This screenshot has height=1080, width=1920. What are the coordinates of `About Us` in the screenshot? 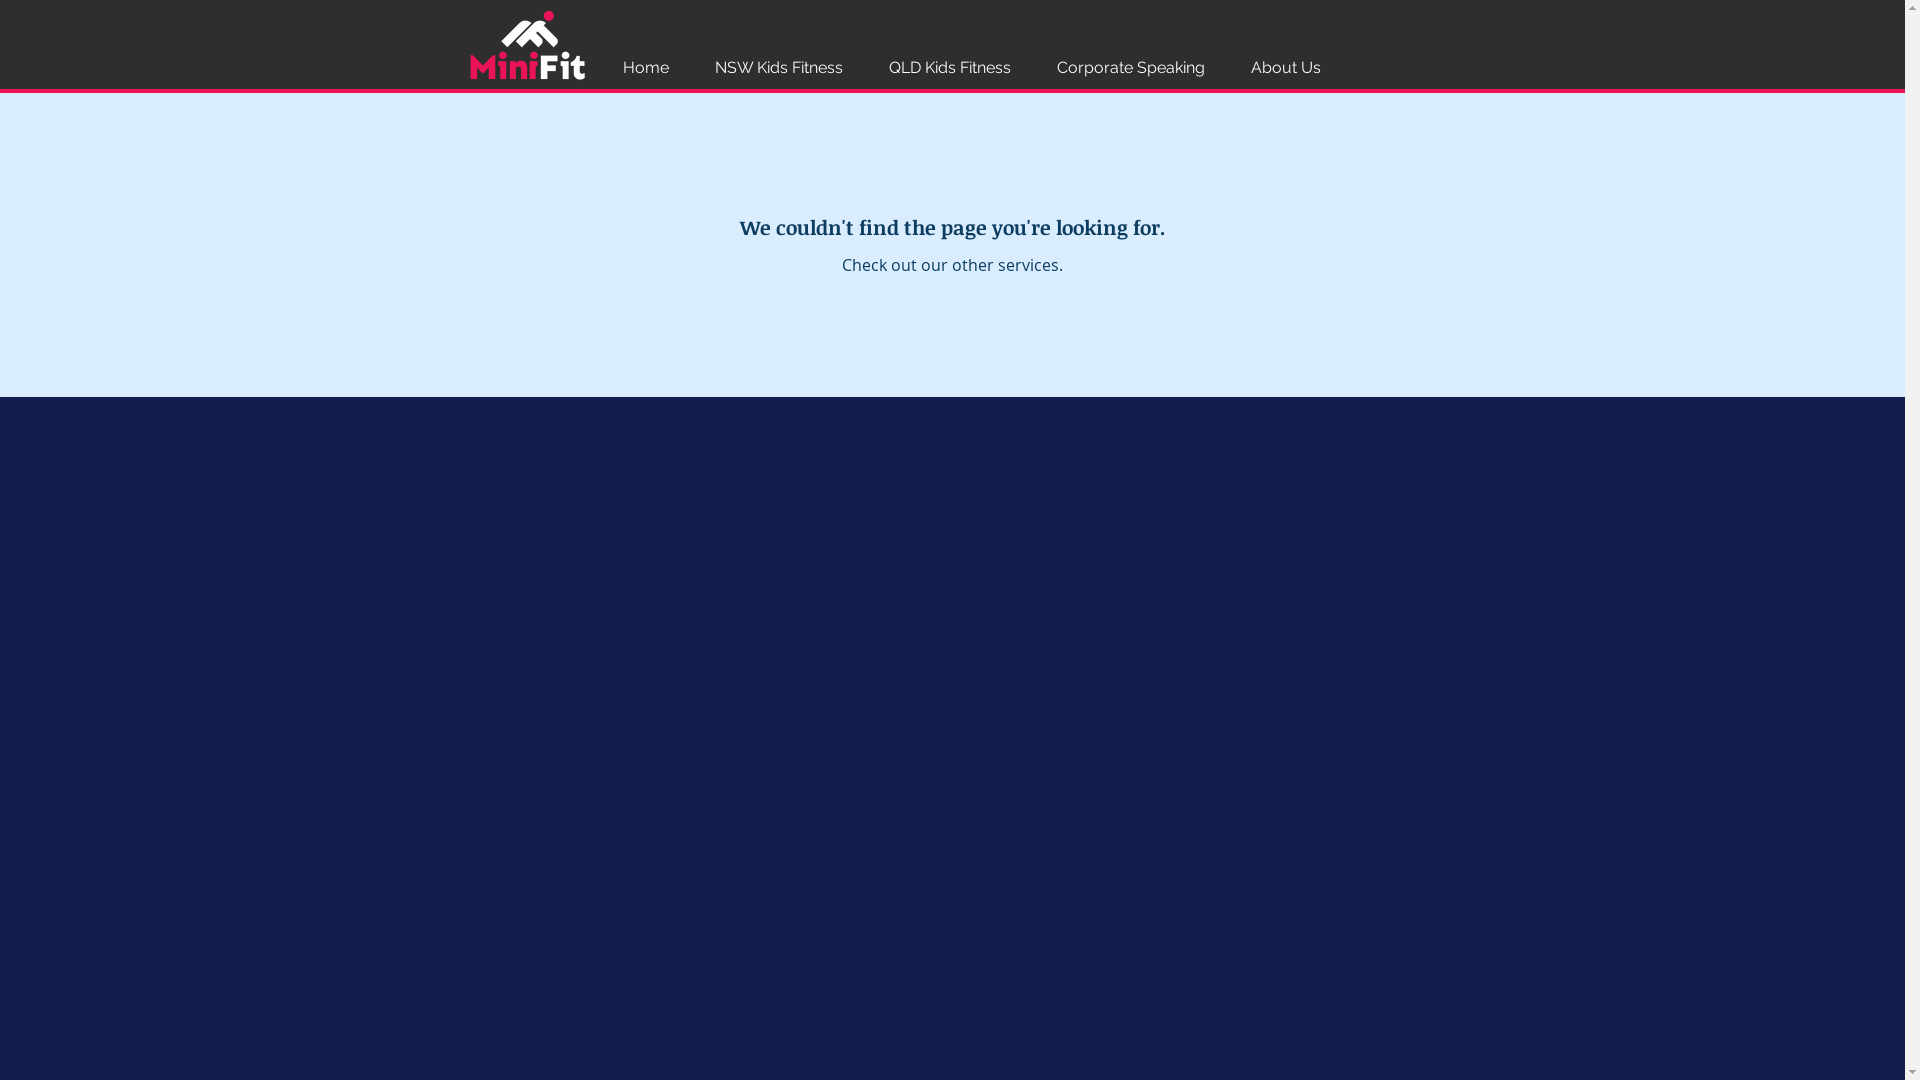 It's located at (1286, 68).